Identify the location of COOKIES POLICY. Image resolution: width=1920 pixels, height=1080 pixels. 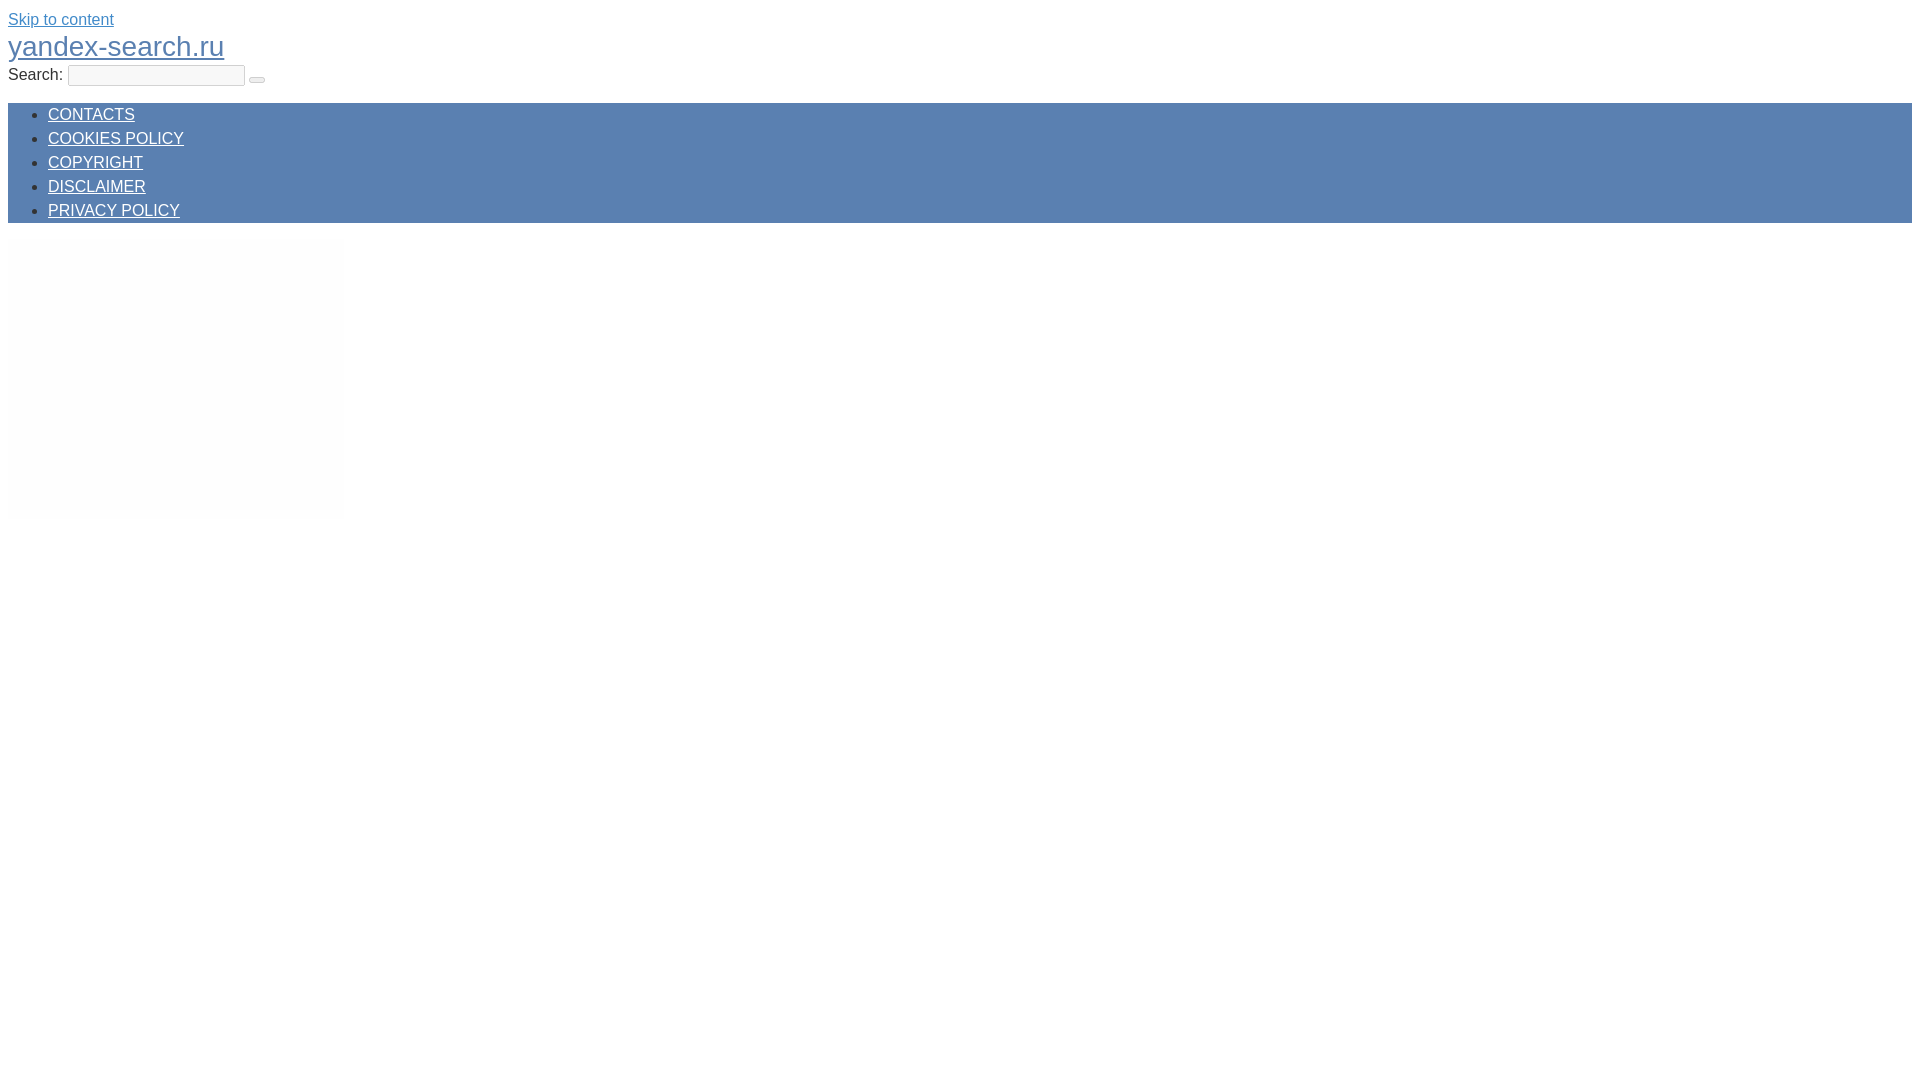
(116, 138).